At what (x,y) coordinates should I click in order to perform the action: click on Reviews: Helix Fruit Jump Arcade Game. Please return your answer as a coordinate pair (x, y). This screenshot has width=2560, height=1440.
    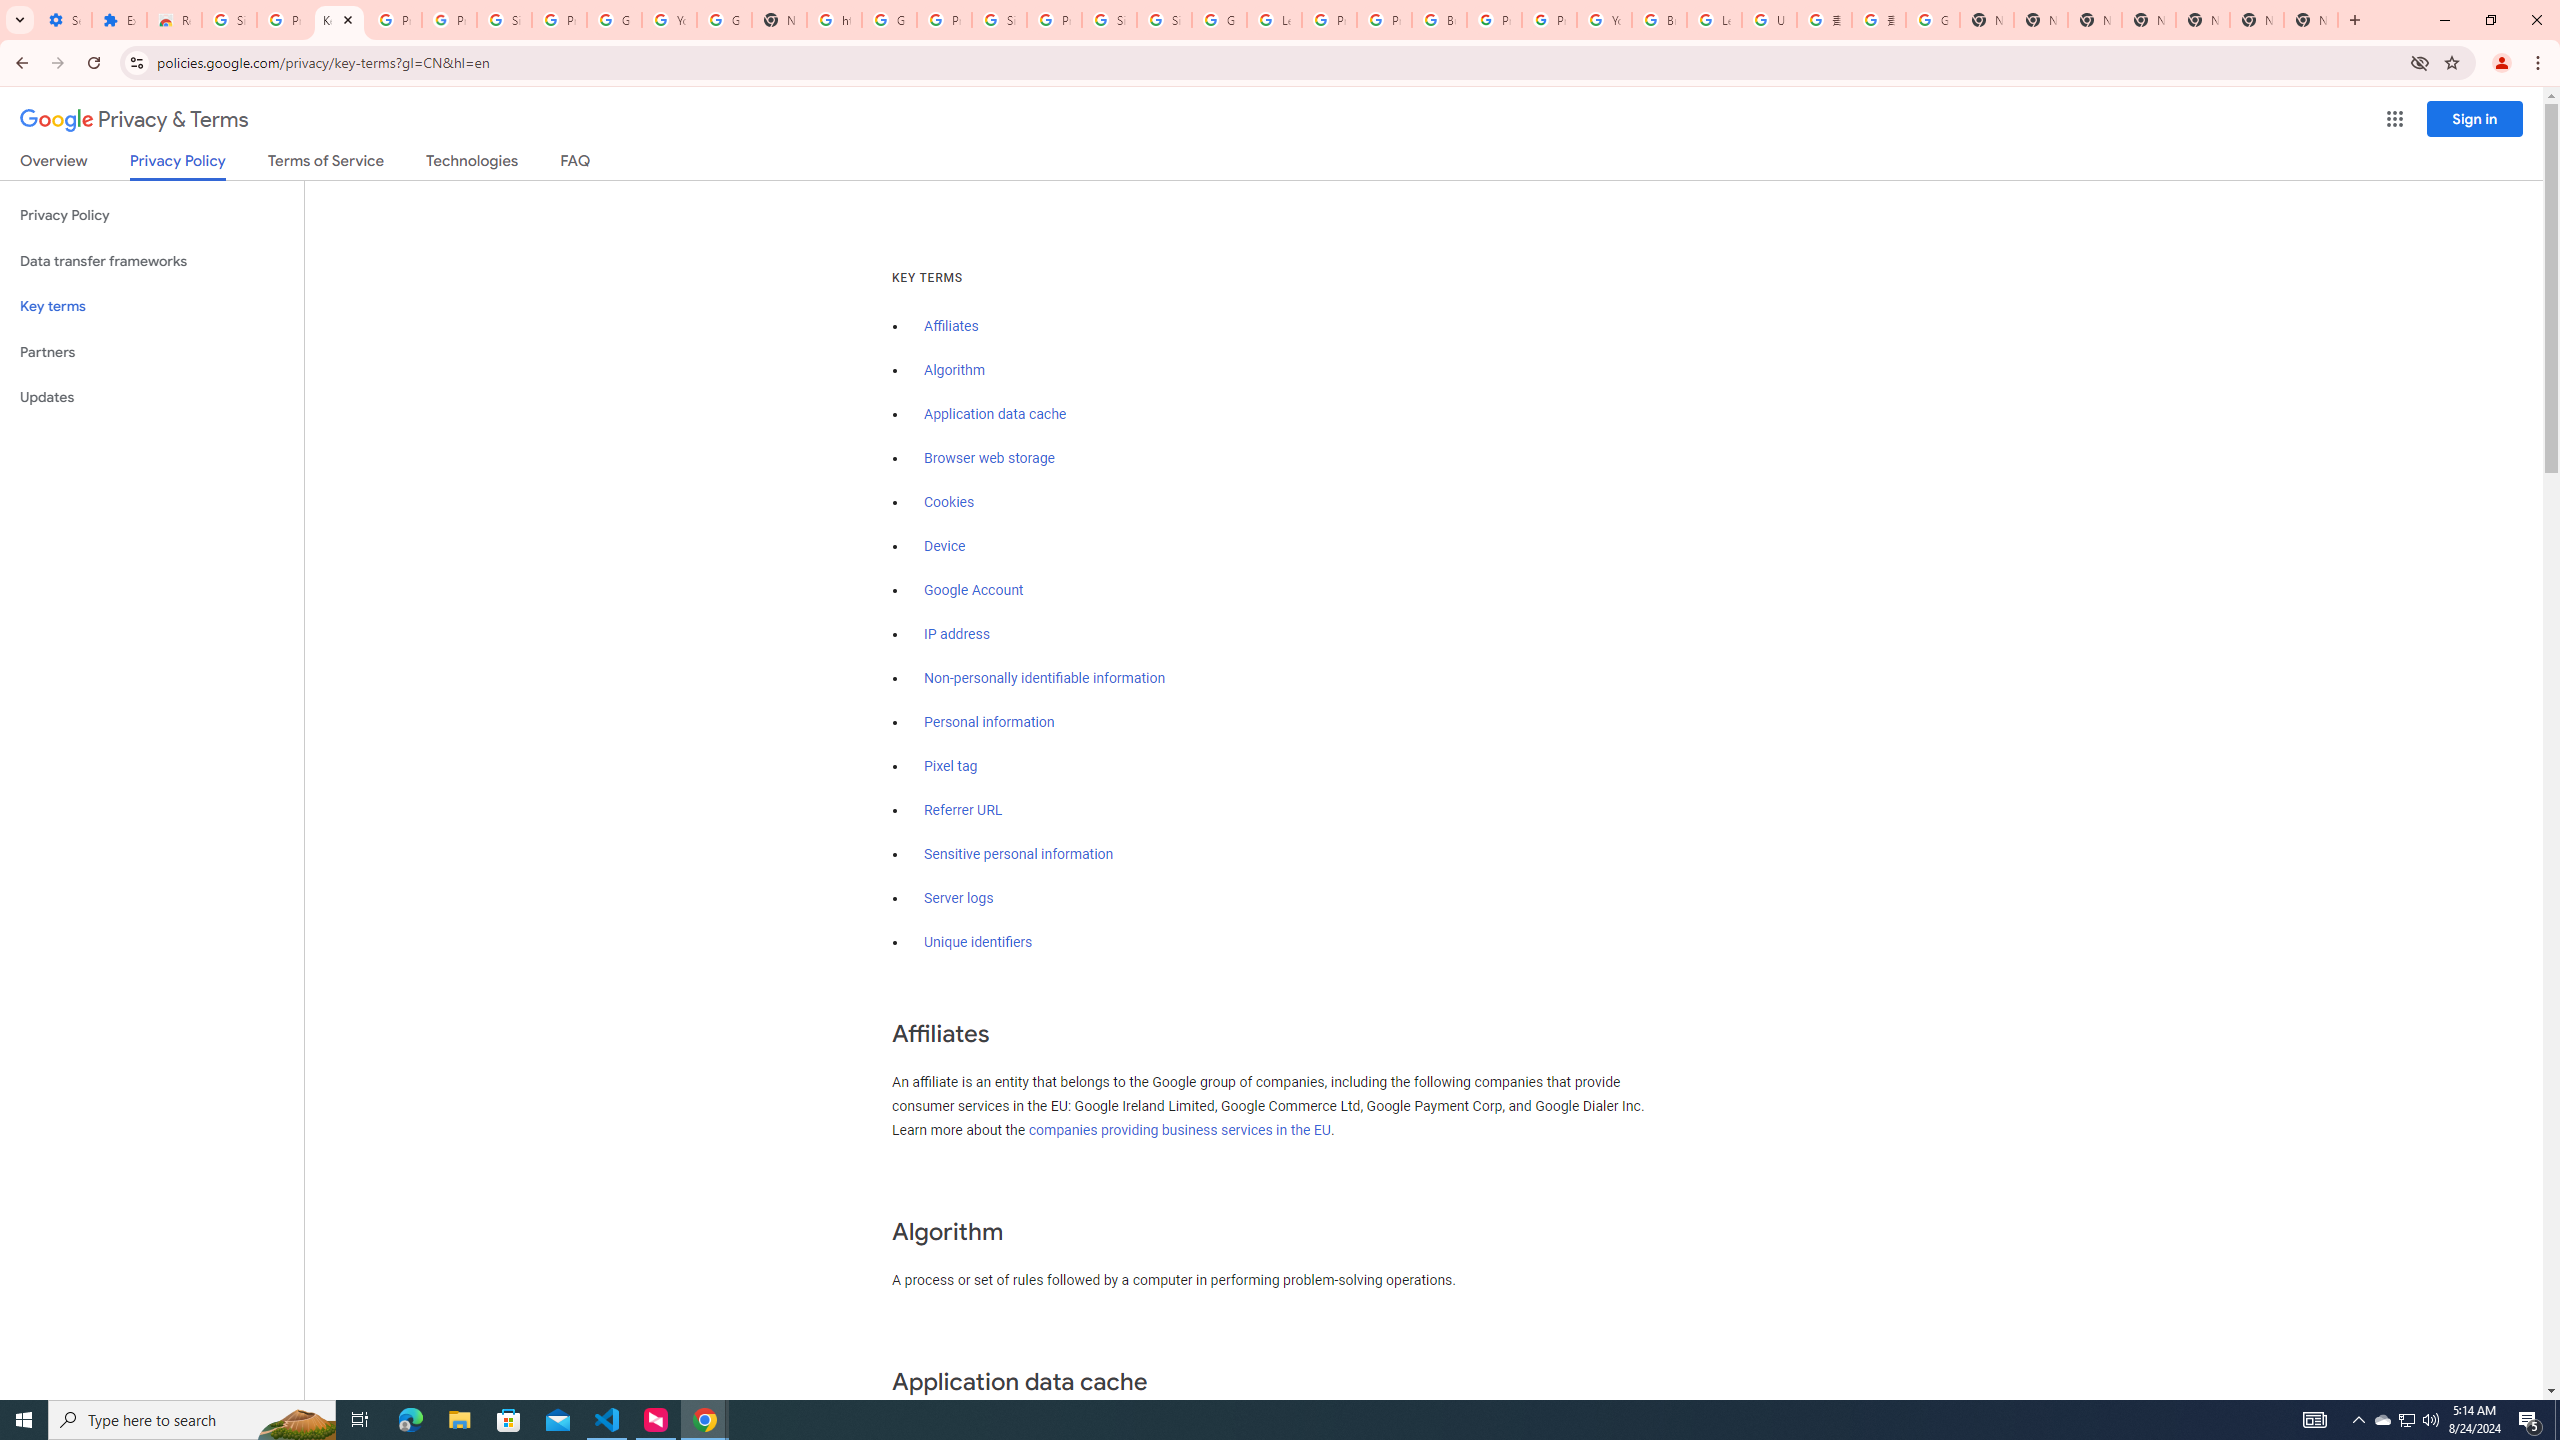
    Looking at the image, I should click on (174, 20).